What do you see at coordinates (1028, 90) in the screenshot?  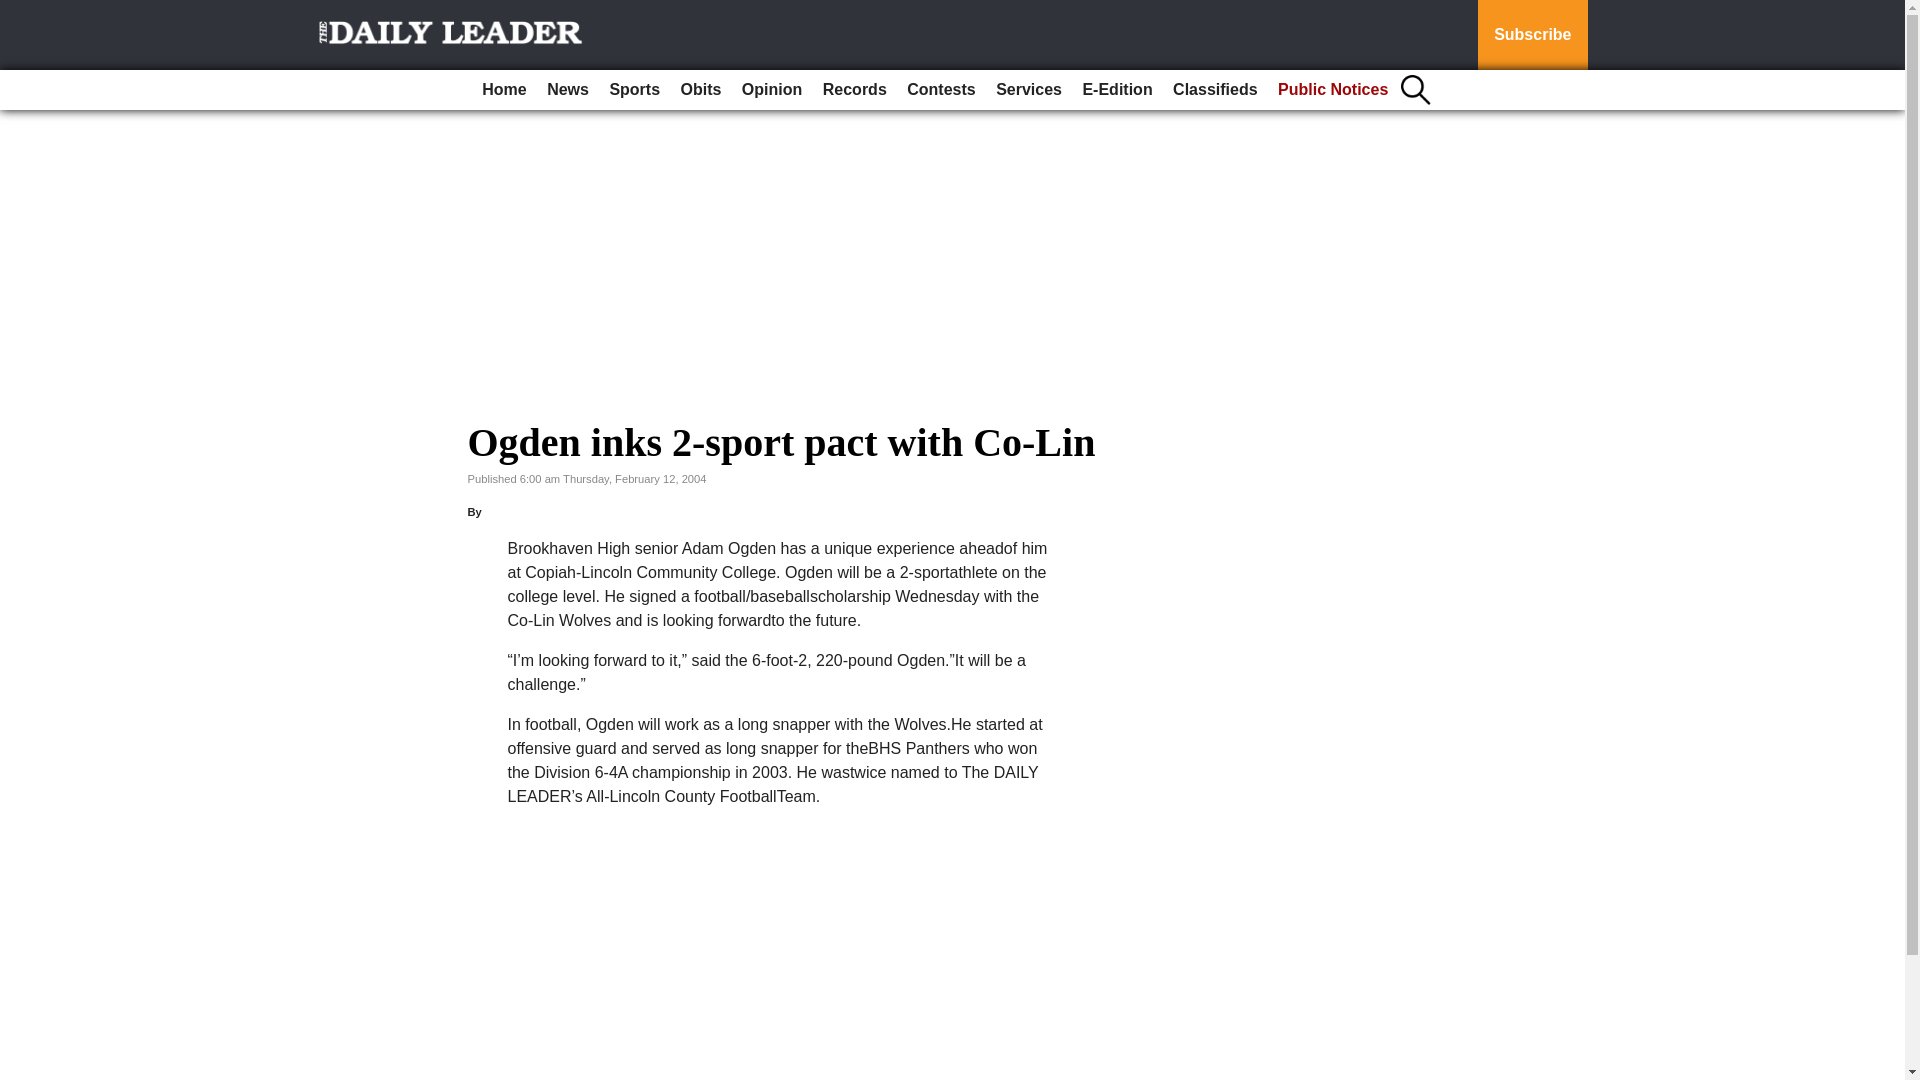 I see `Services` at bounding box center [1028, 90].